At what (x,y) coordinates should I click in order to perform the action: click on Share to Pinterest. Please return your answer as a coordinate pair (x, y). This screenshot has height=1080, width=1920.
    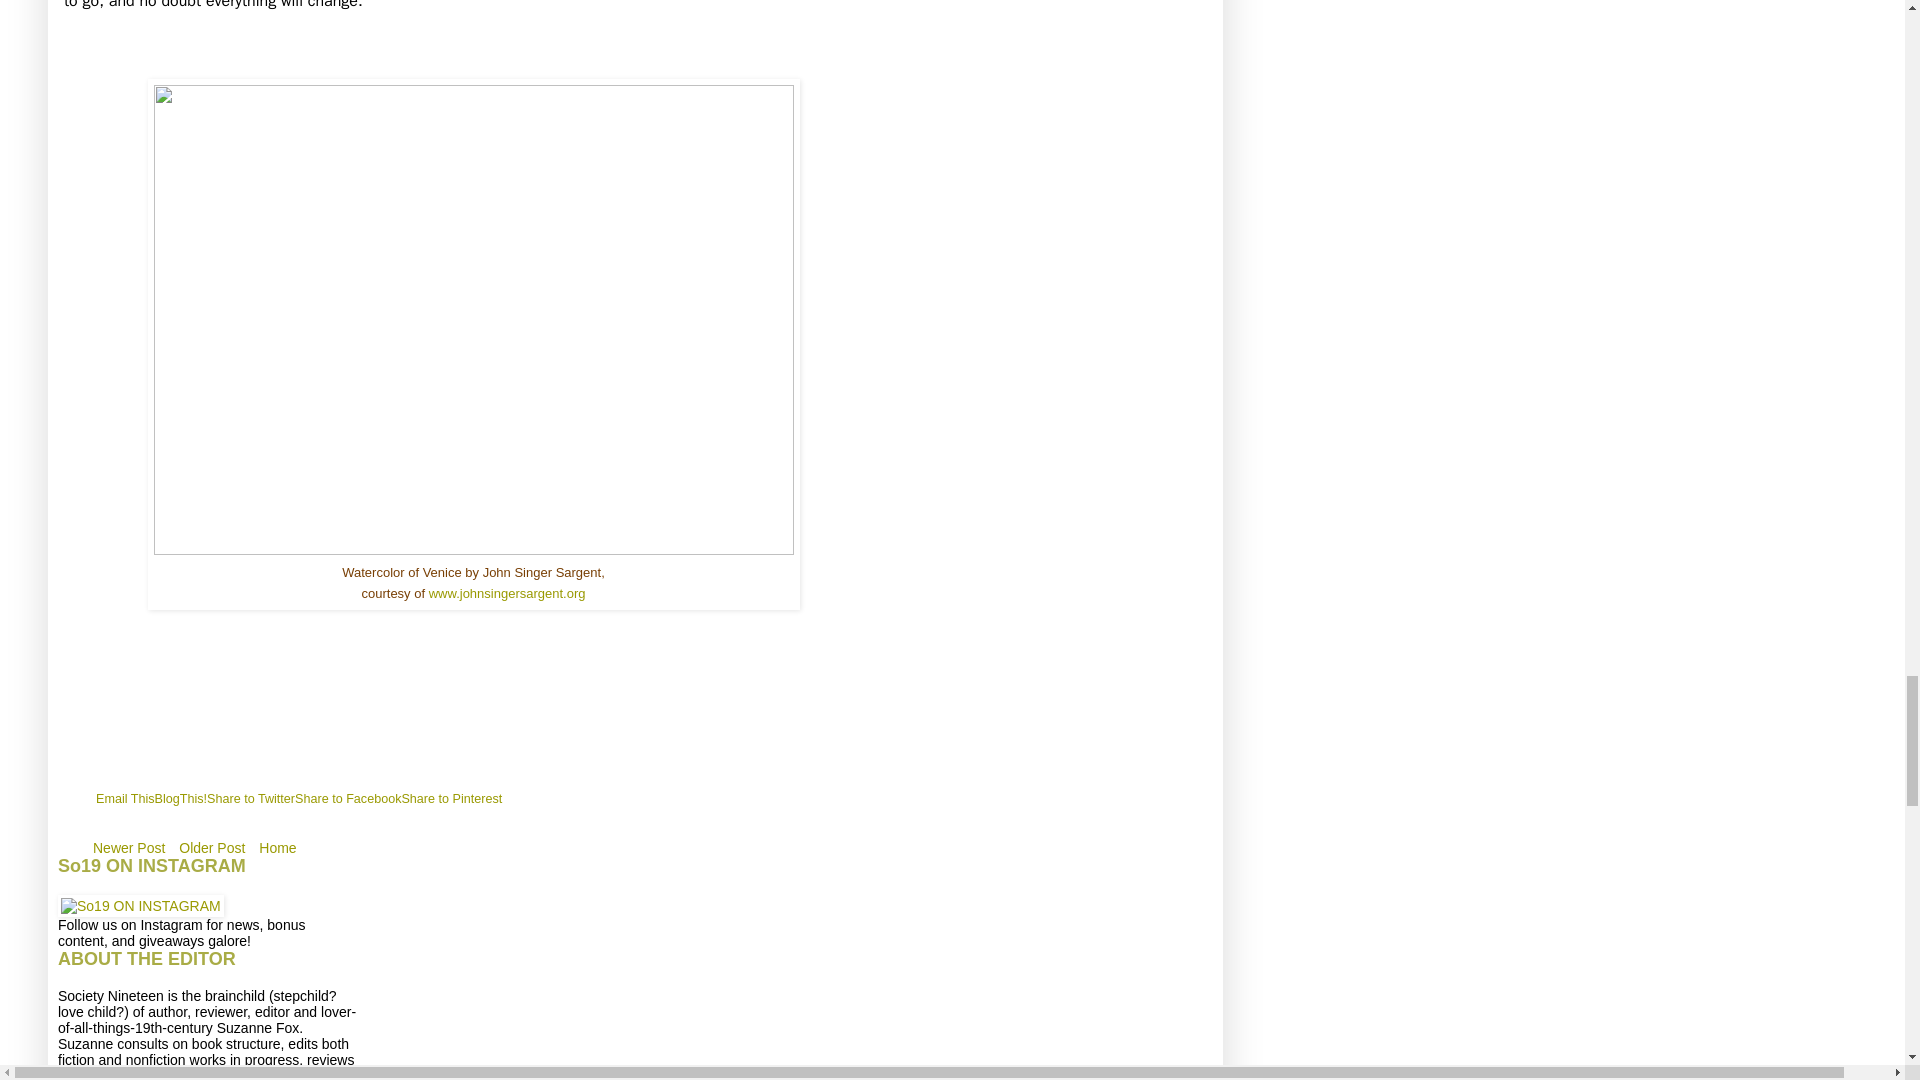
    Looking at the image, I should click on (451, 798).